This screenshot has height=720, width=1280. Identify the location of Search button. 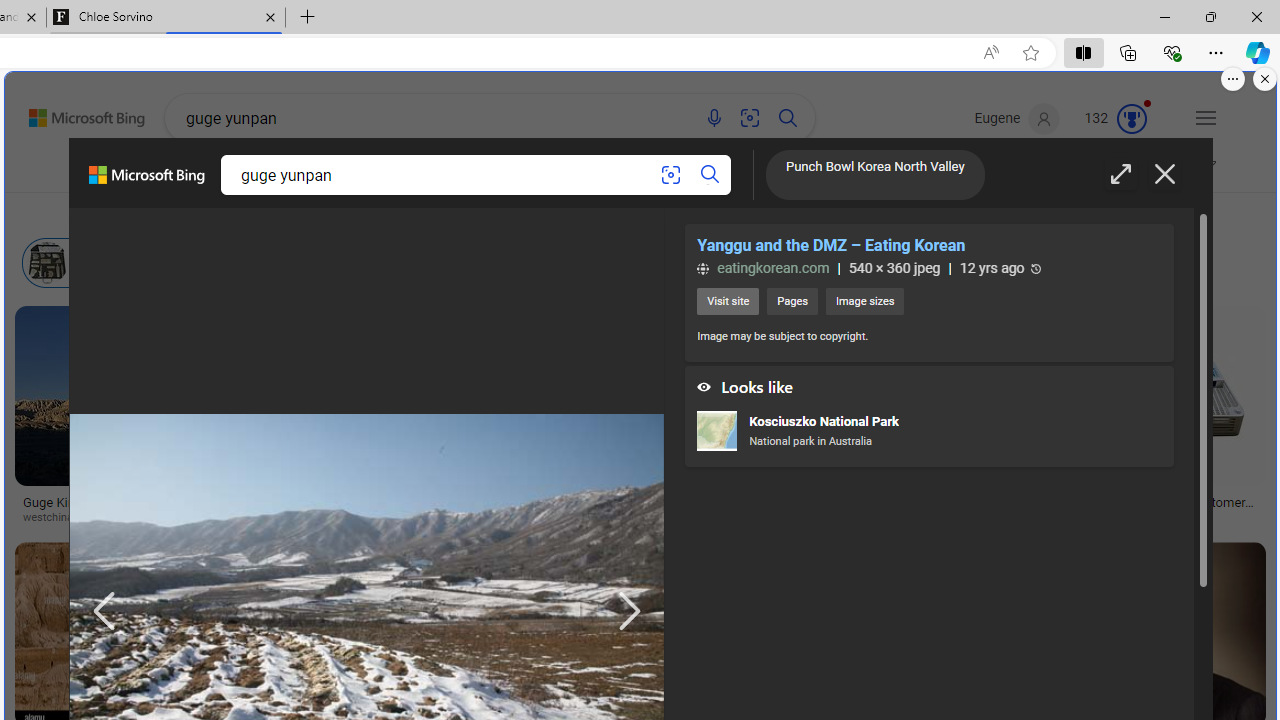
(710, 174).